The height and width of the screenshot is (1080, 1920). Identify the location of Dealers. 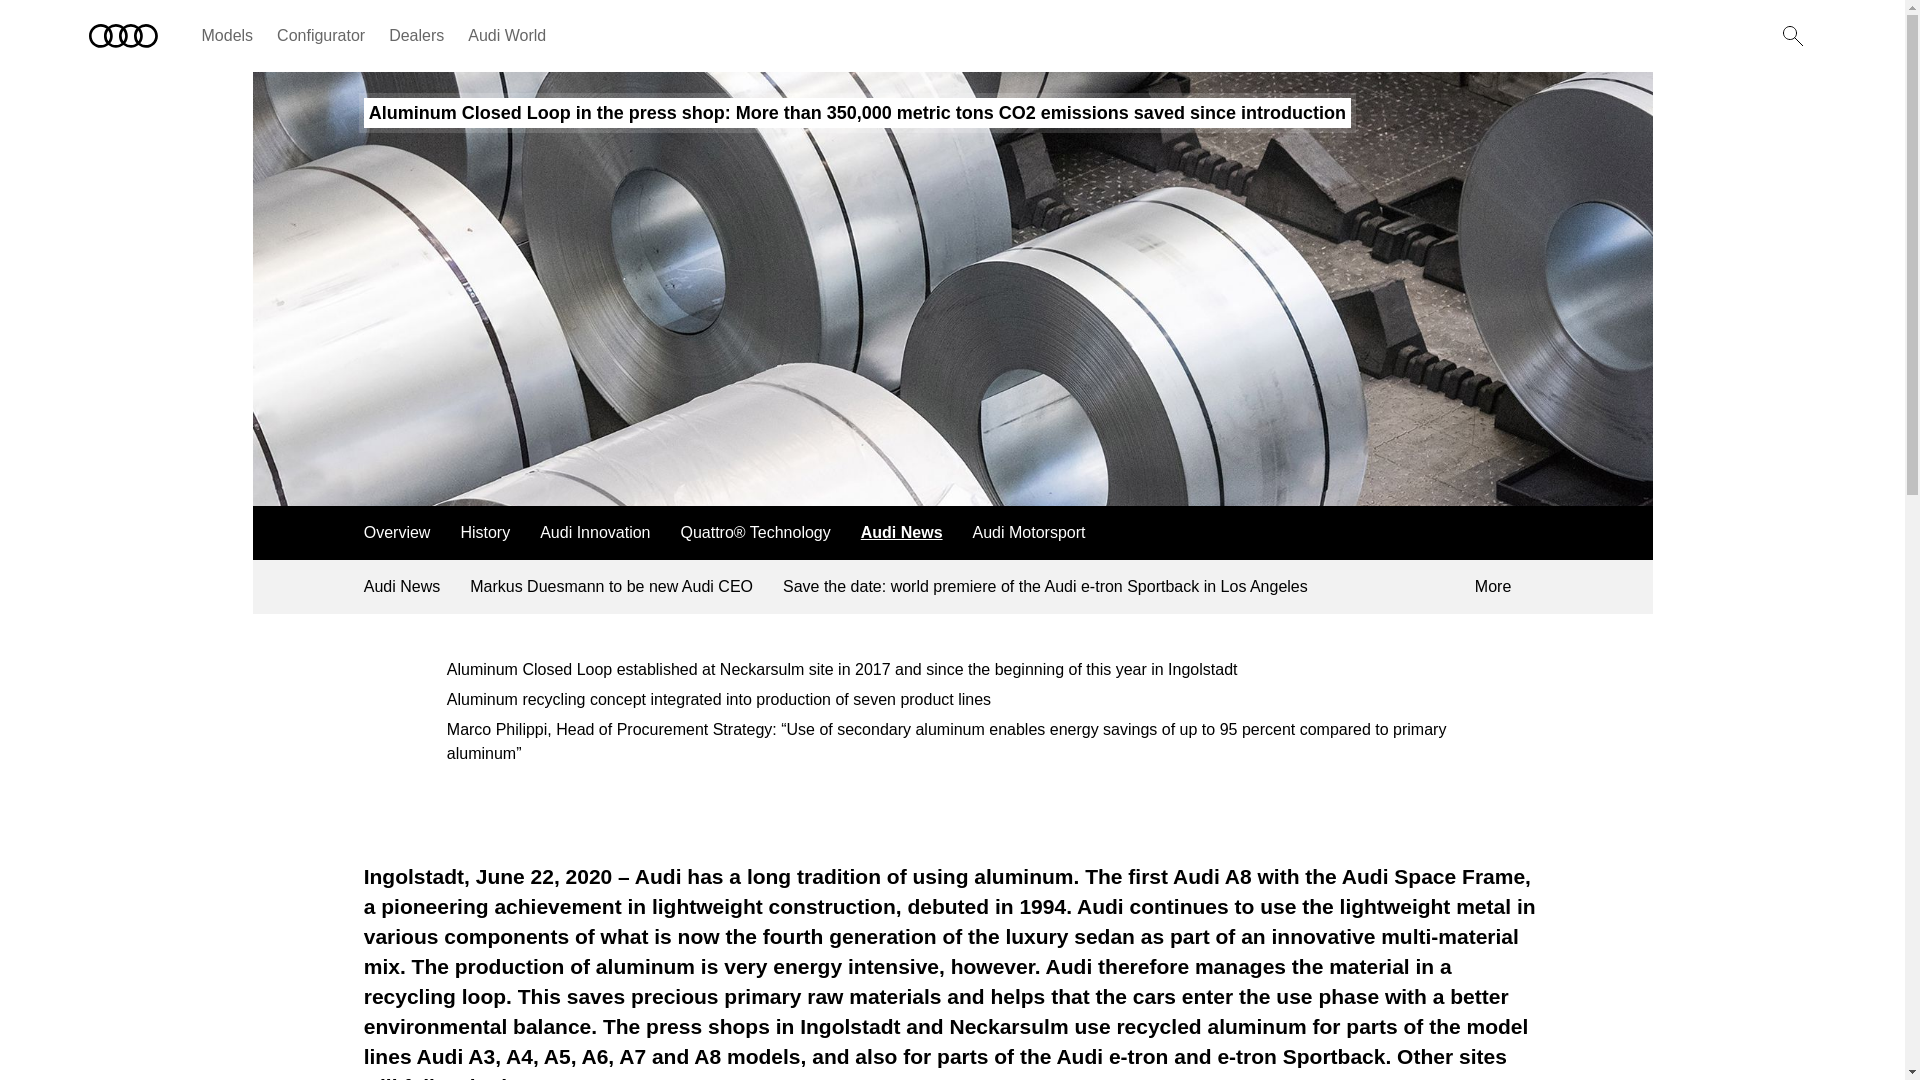
(416, 35).